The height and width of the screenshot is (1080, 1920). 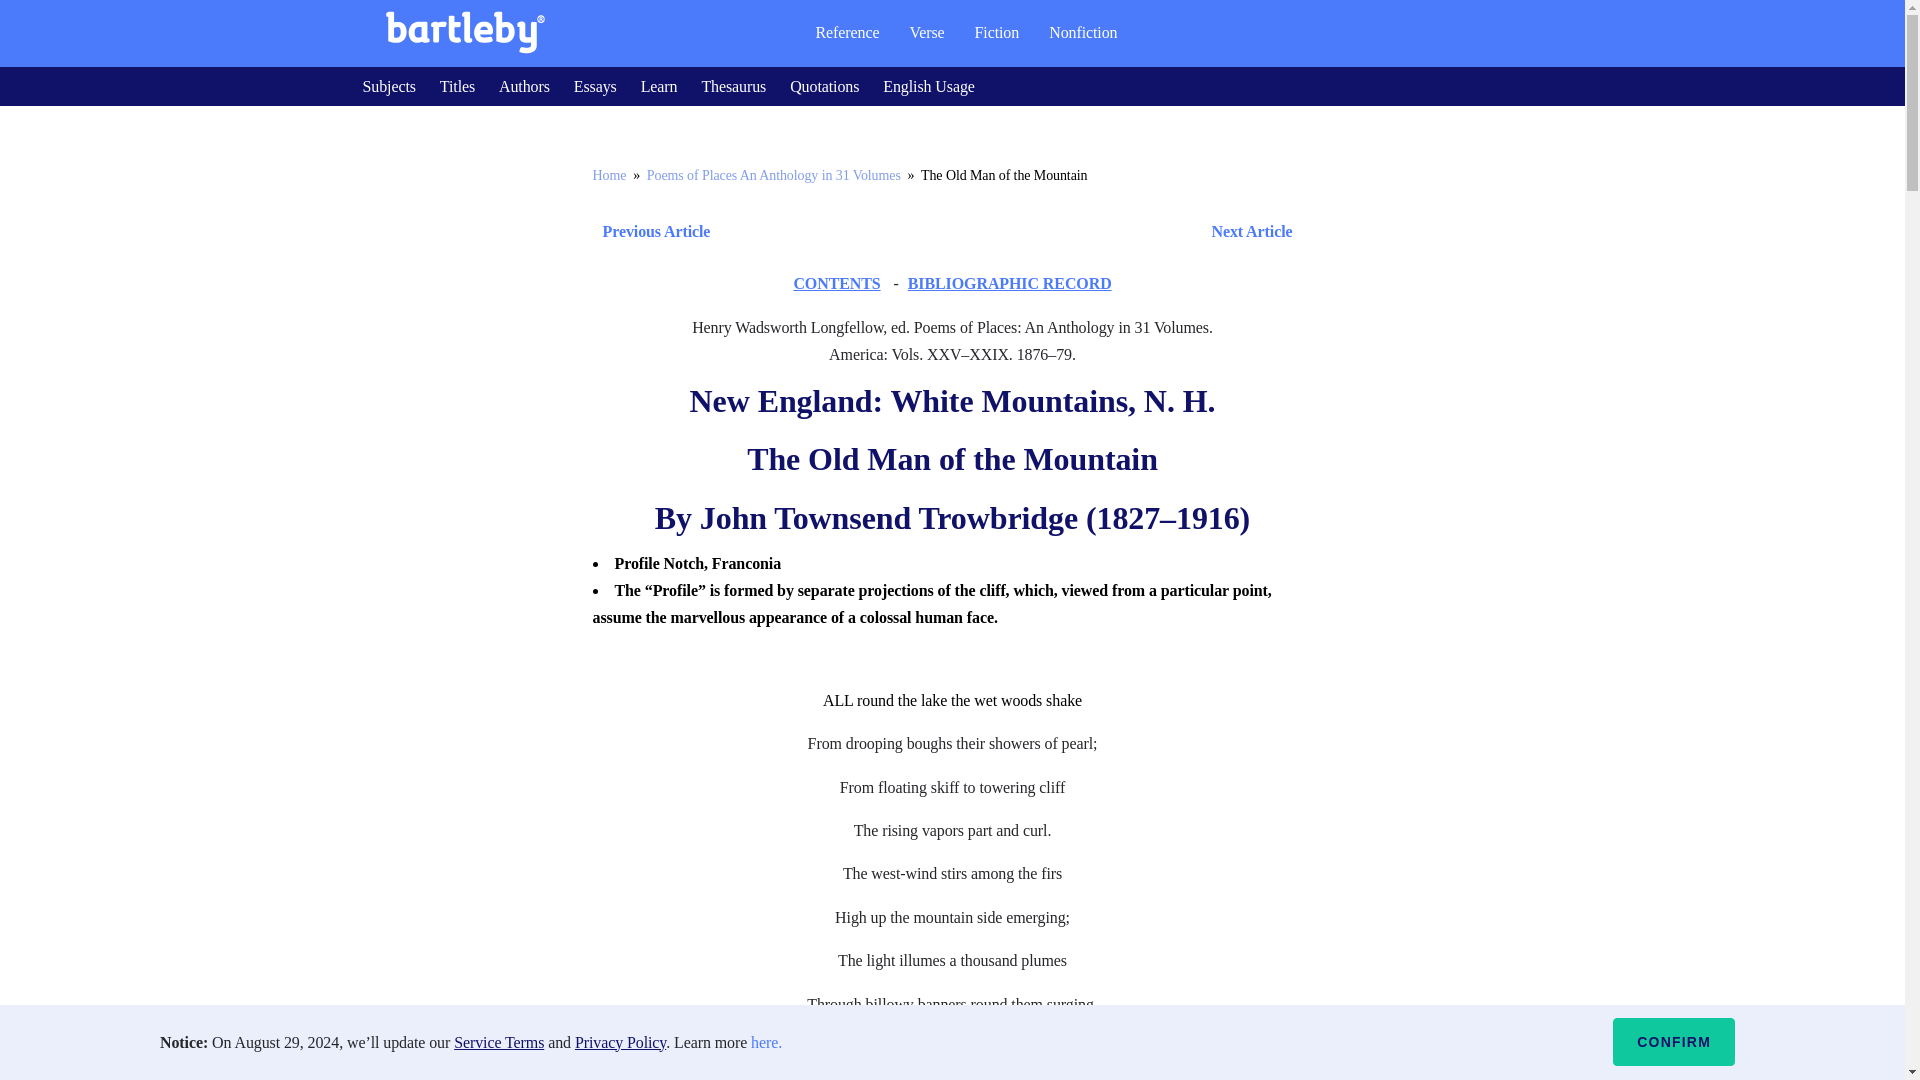 I want to click on Previous Article, so click(x=650, y=232).